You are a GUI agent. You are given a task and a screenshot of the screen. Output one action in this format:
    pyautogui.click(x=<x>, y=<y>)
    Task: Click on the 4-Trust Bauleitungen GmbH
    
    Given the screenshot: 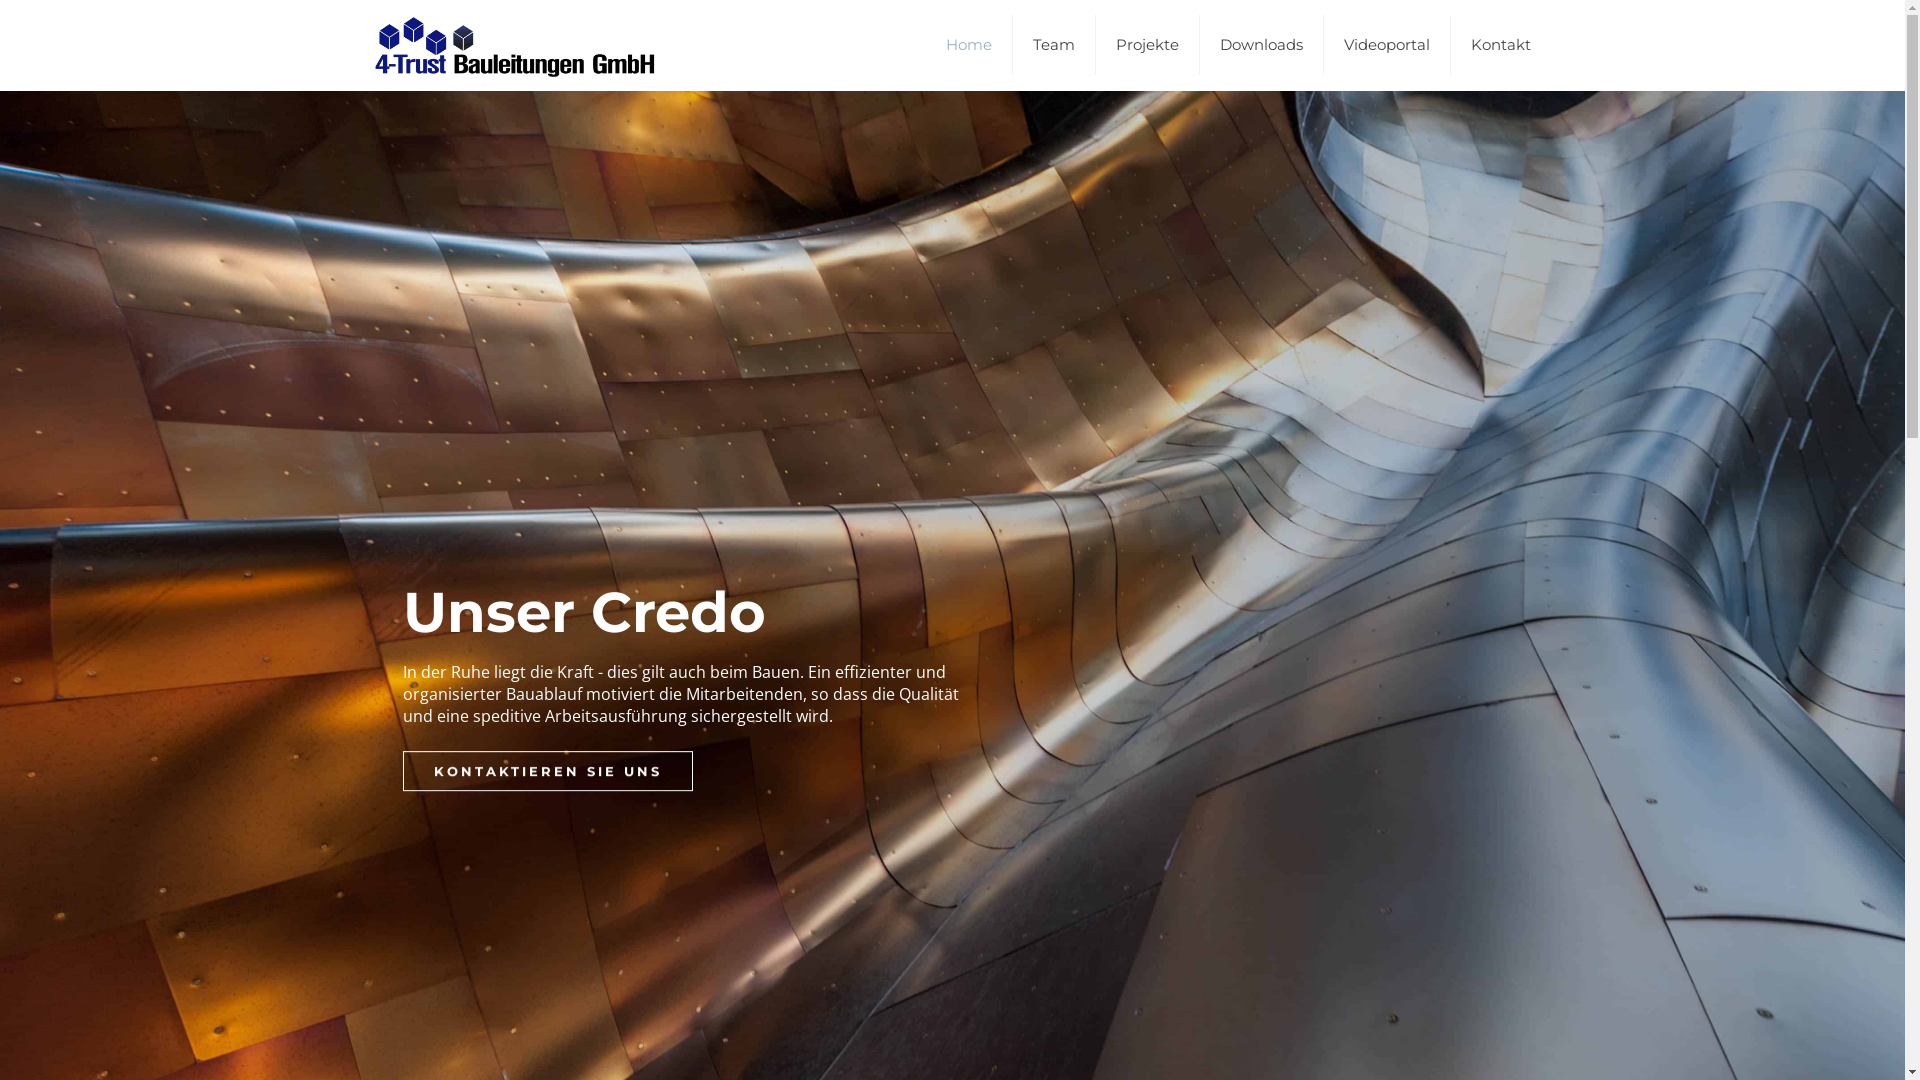 What is the action you would take?
    pyautogui.click(x=515, y=45)
    